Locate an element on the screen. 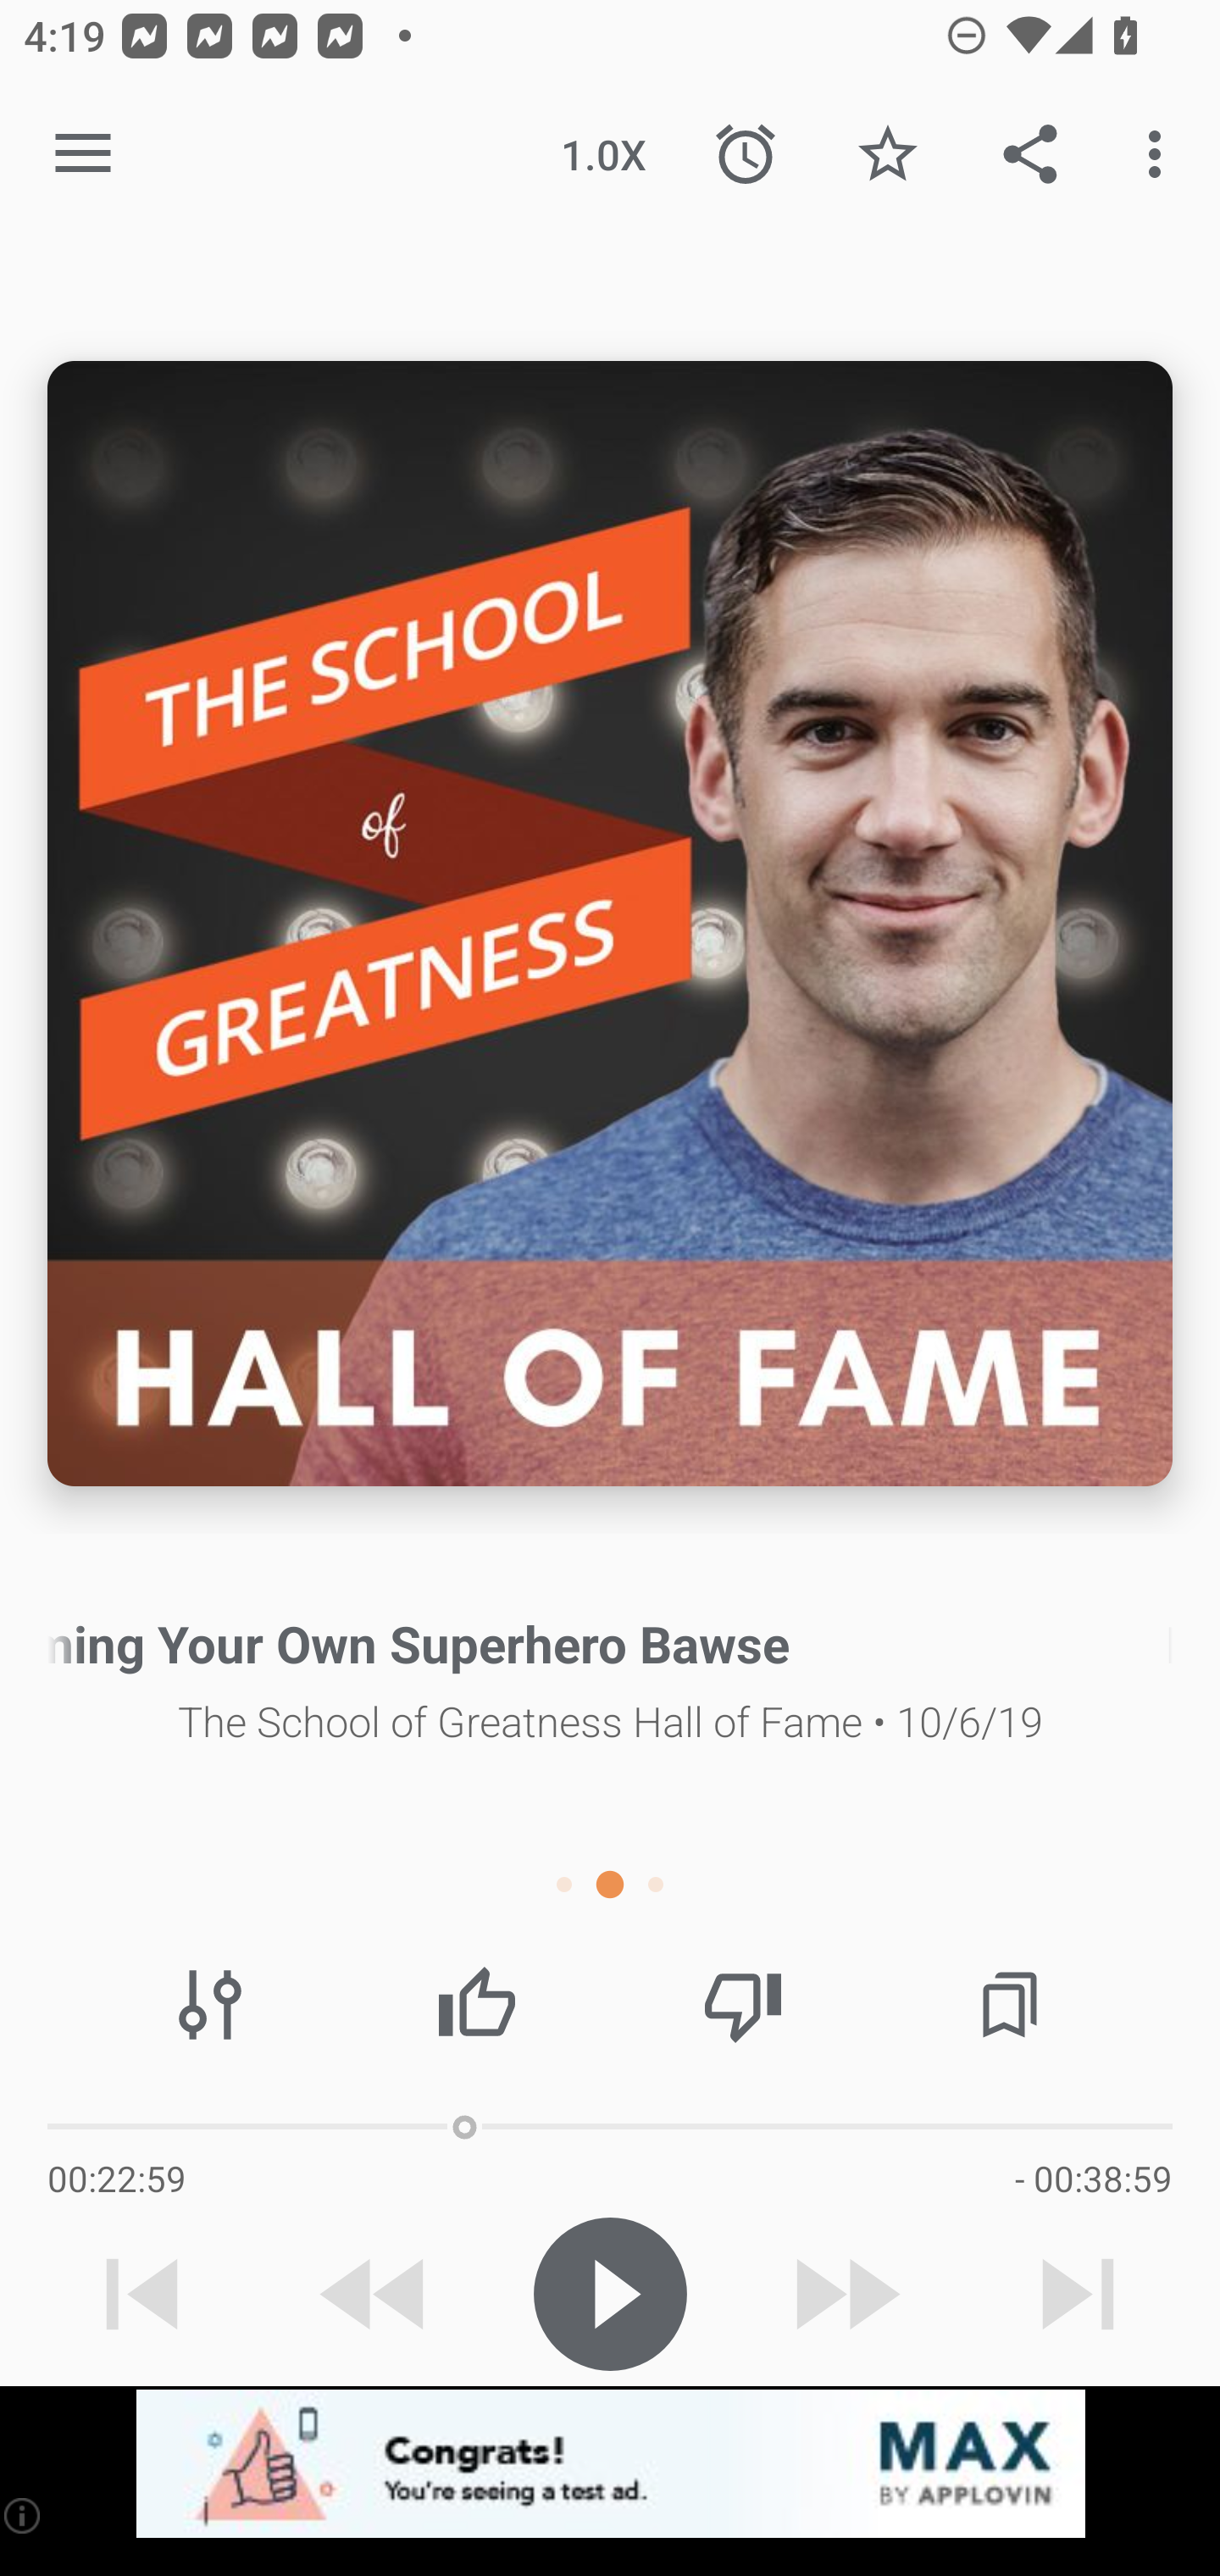 The width and height of the screenshot is (1220, 2576). - 00:38:59 is located at coordinates (1093, 2178).